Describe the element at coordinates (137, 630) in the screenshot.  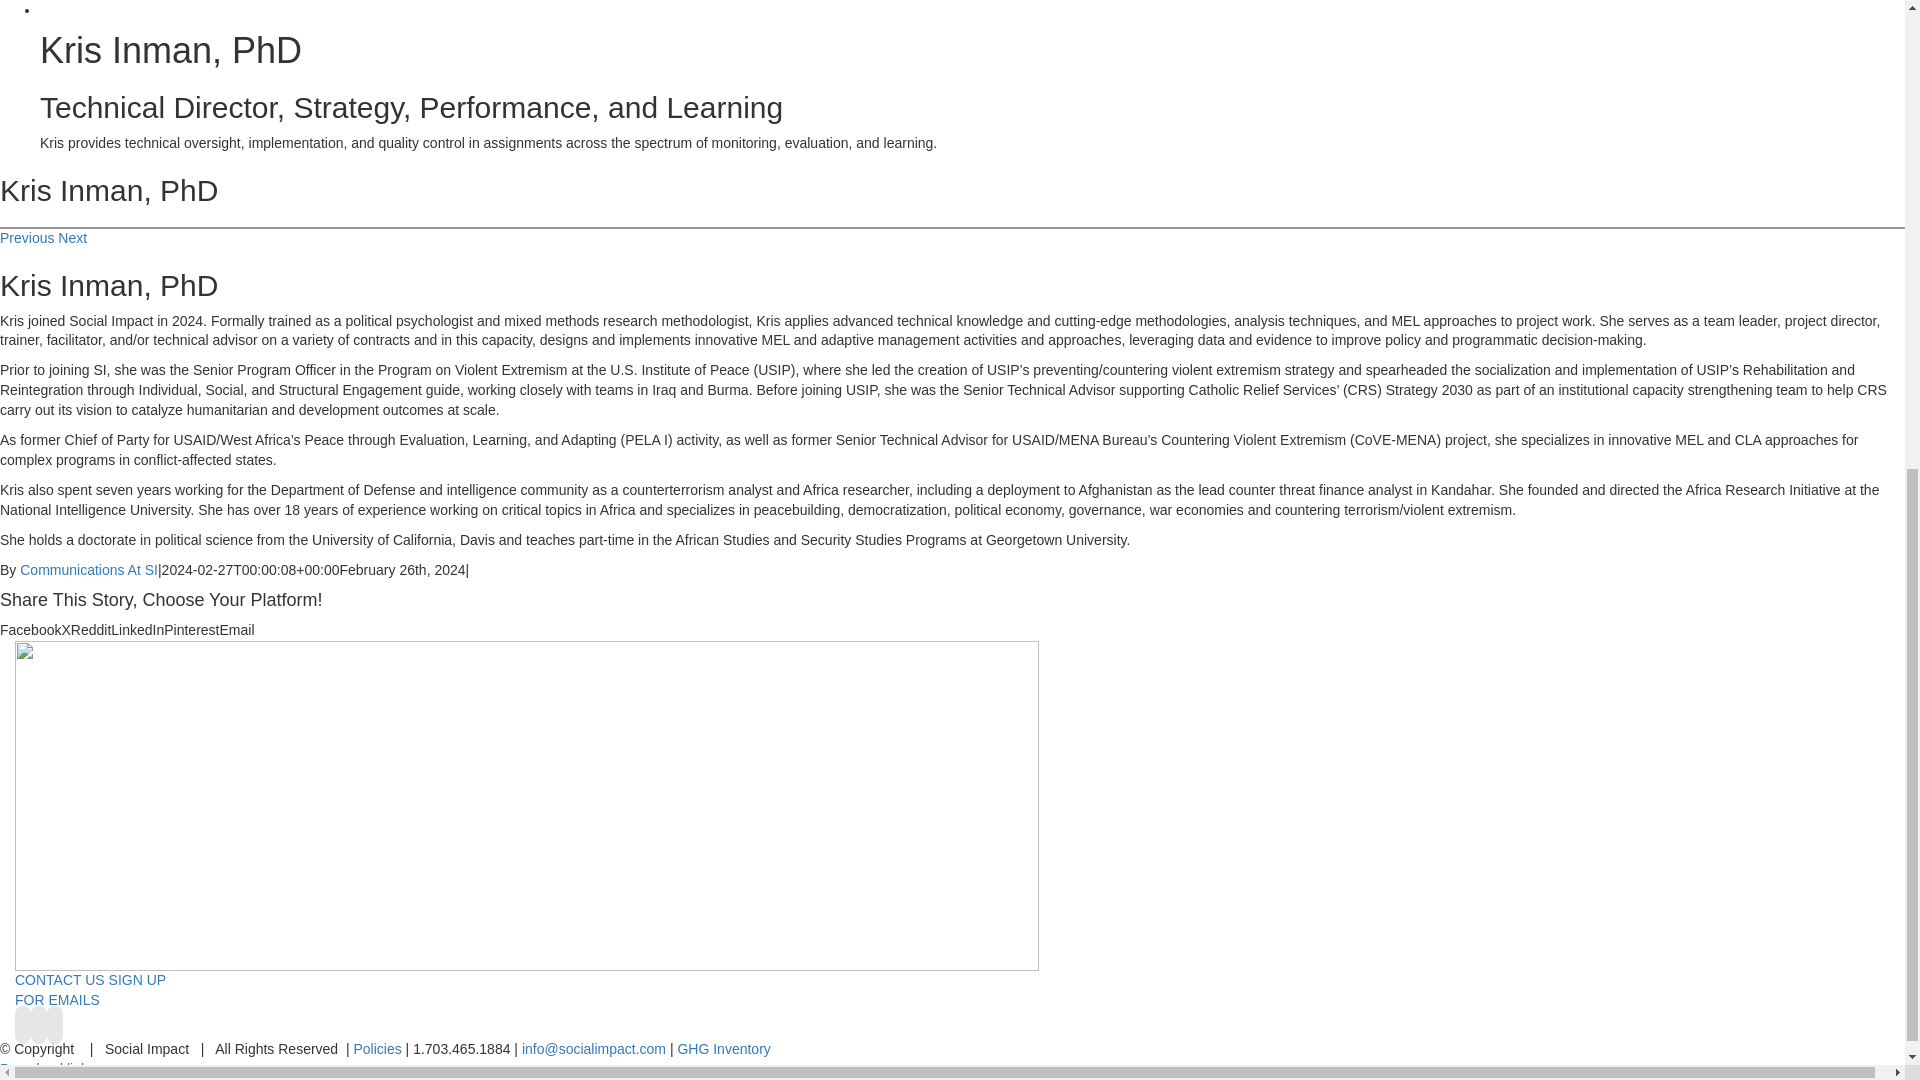
I see `LinkedIn` at that location.